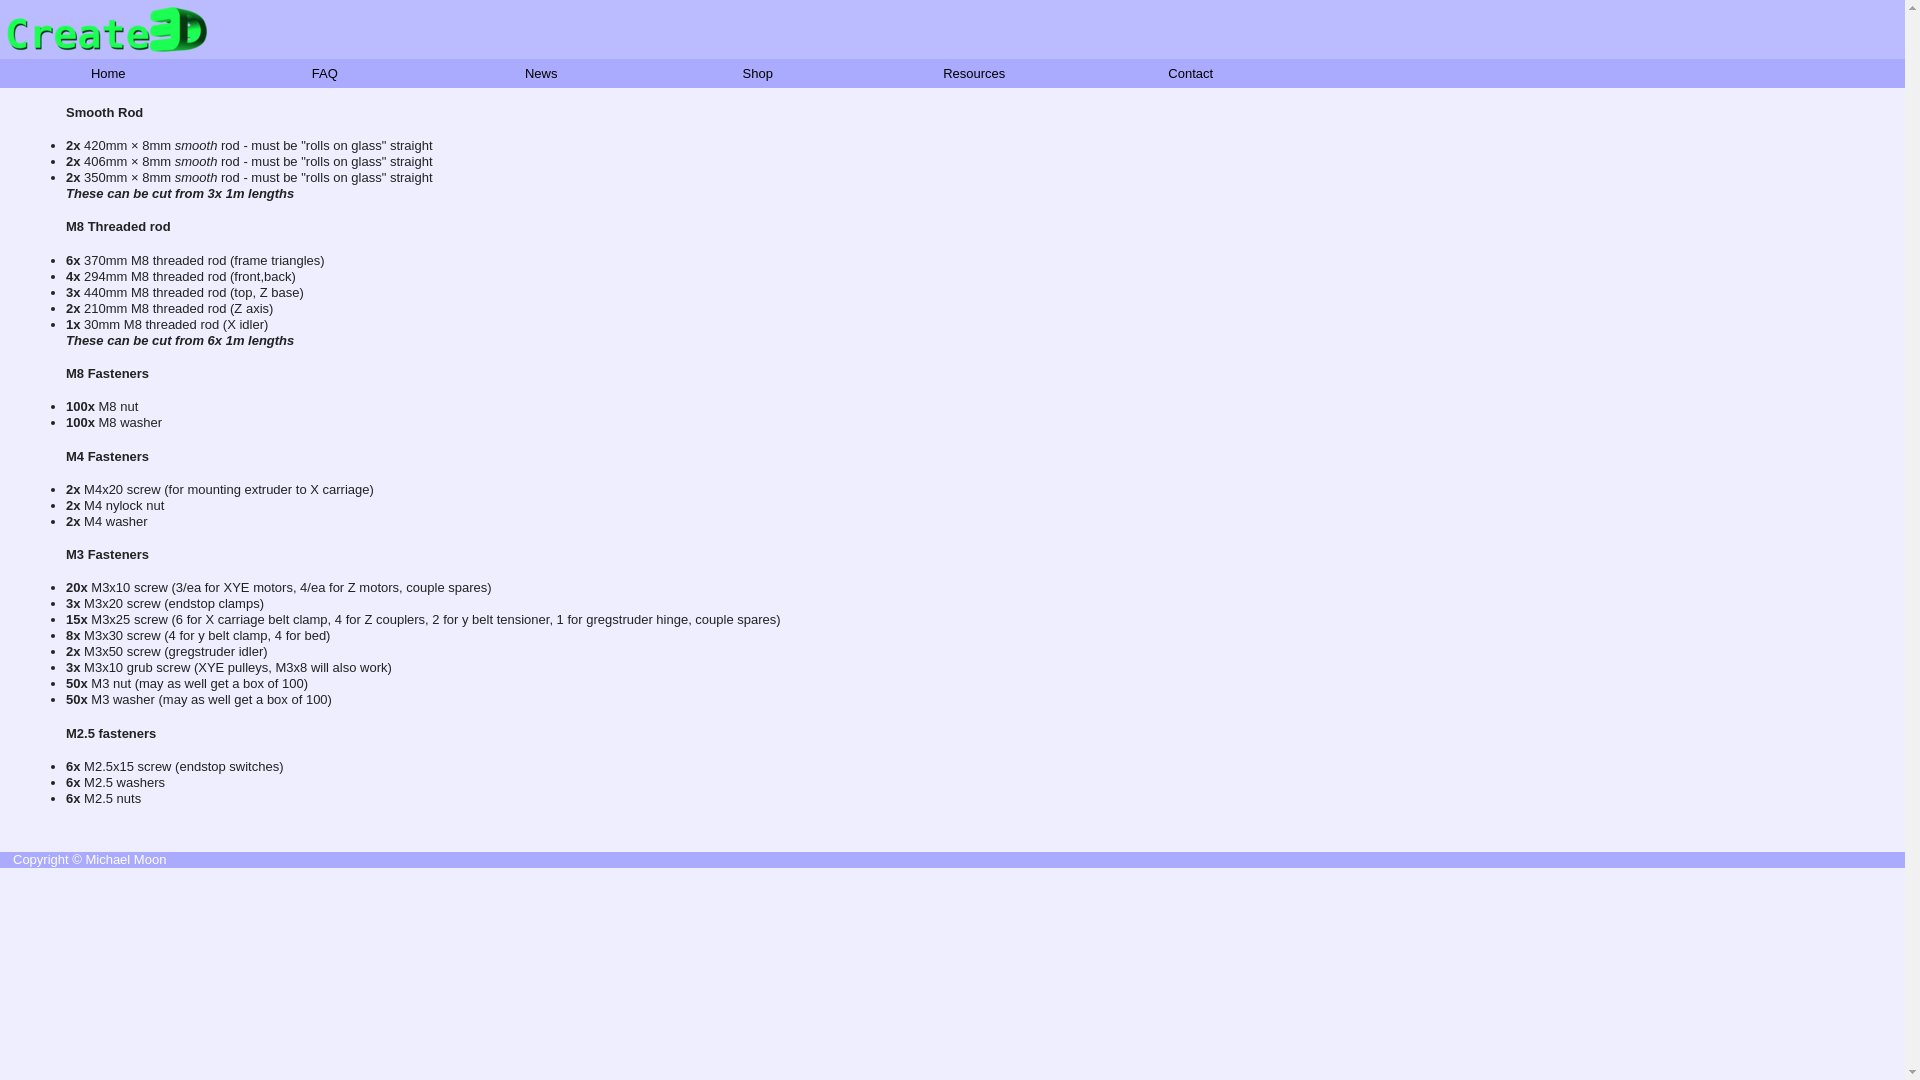  Describe the element at coordinates (542, 74) in the screenshot. I see `News` at that location.